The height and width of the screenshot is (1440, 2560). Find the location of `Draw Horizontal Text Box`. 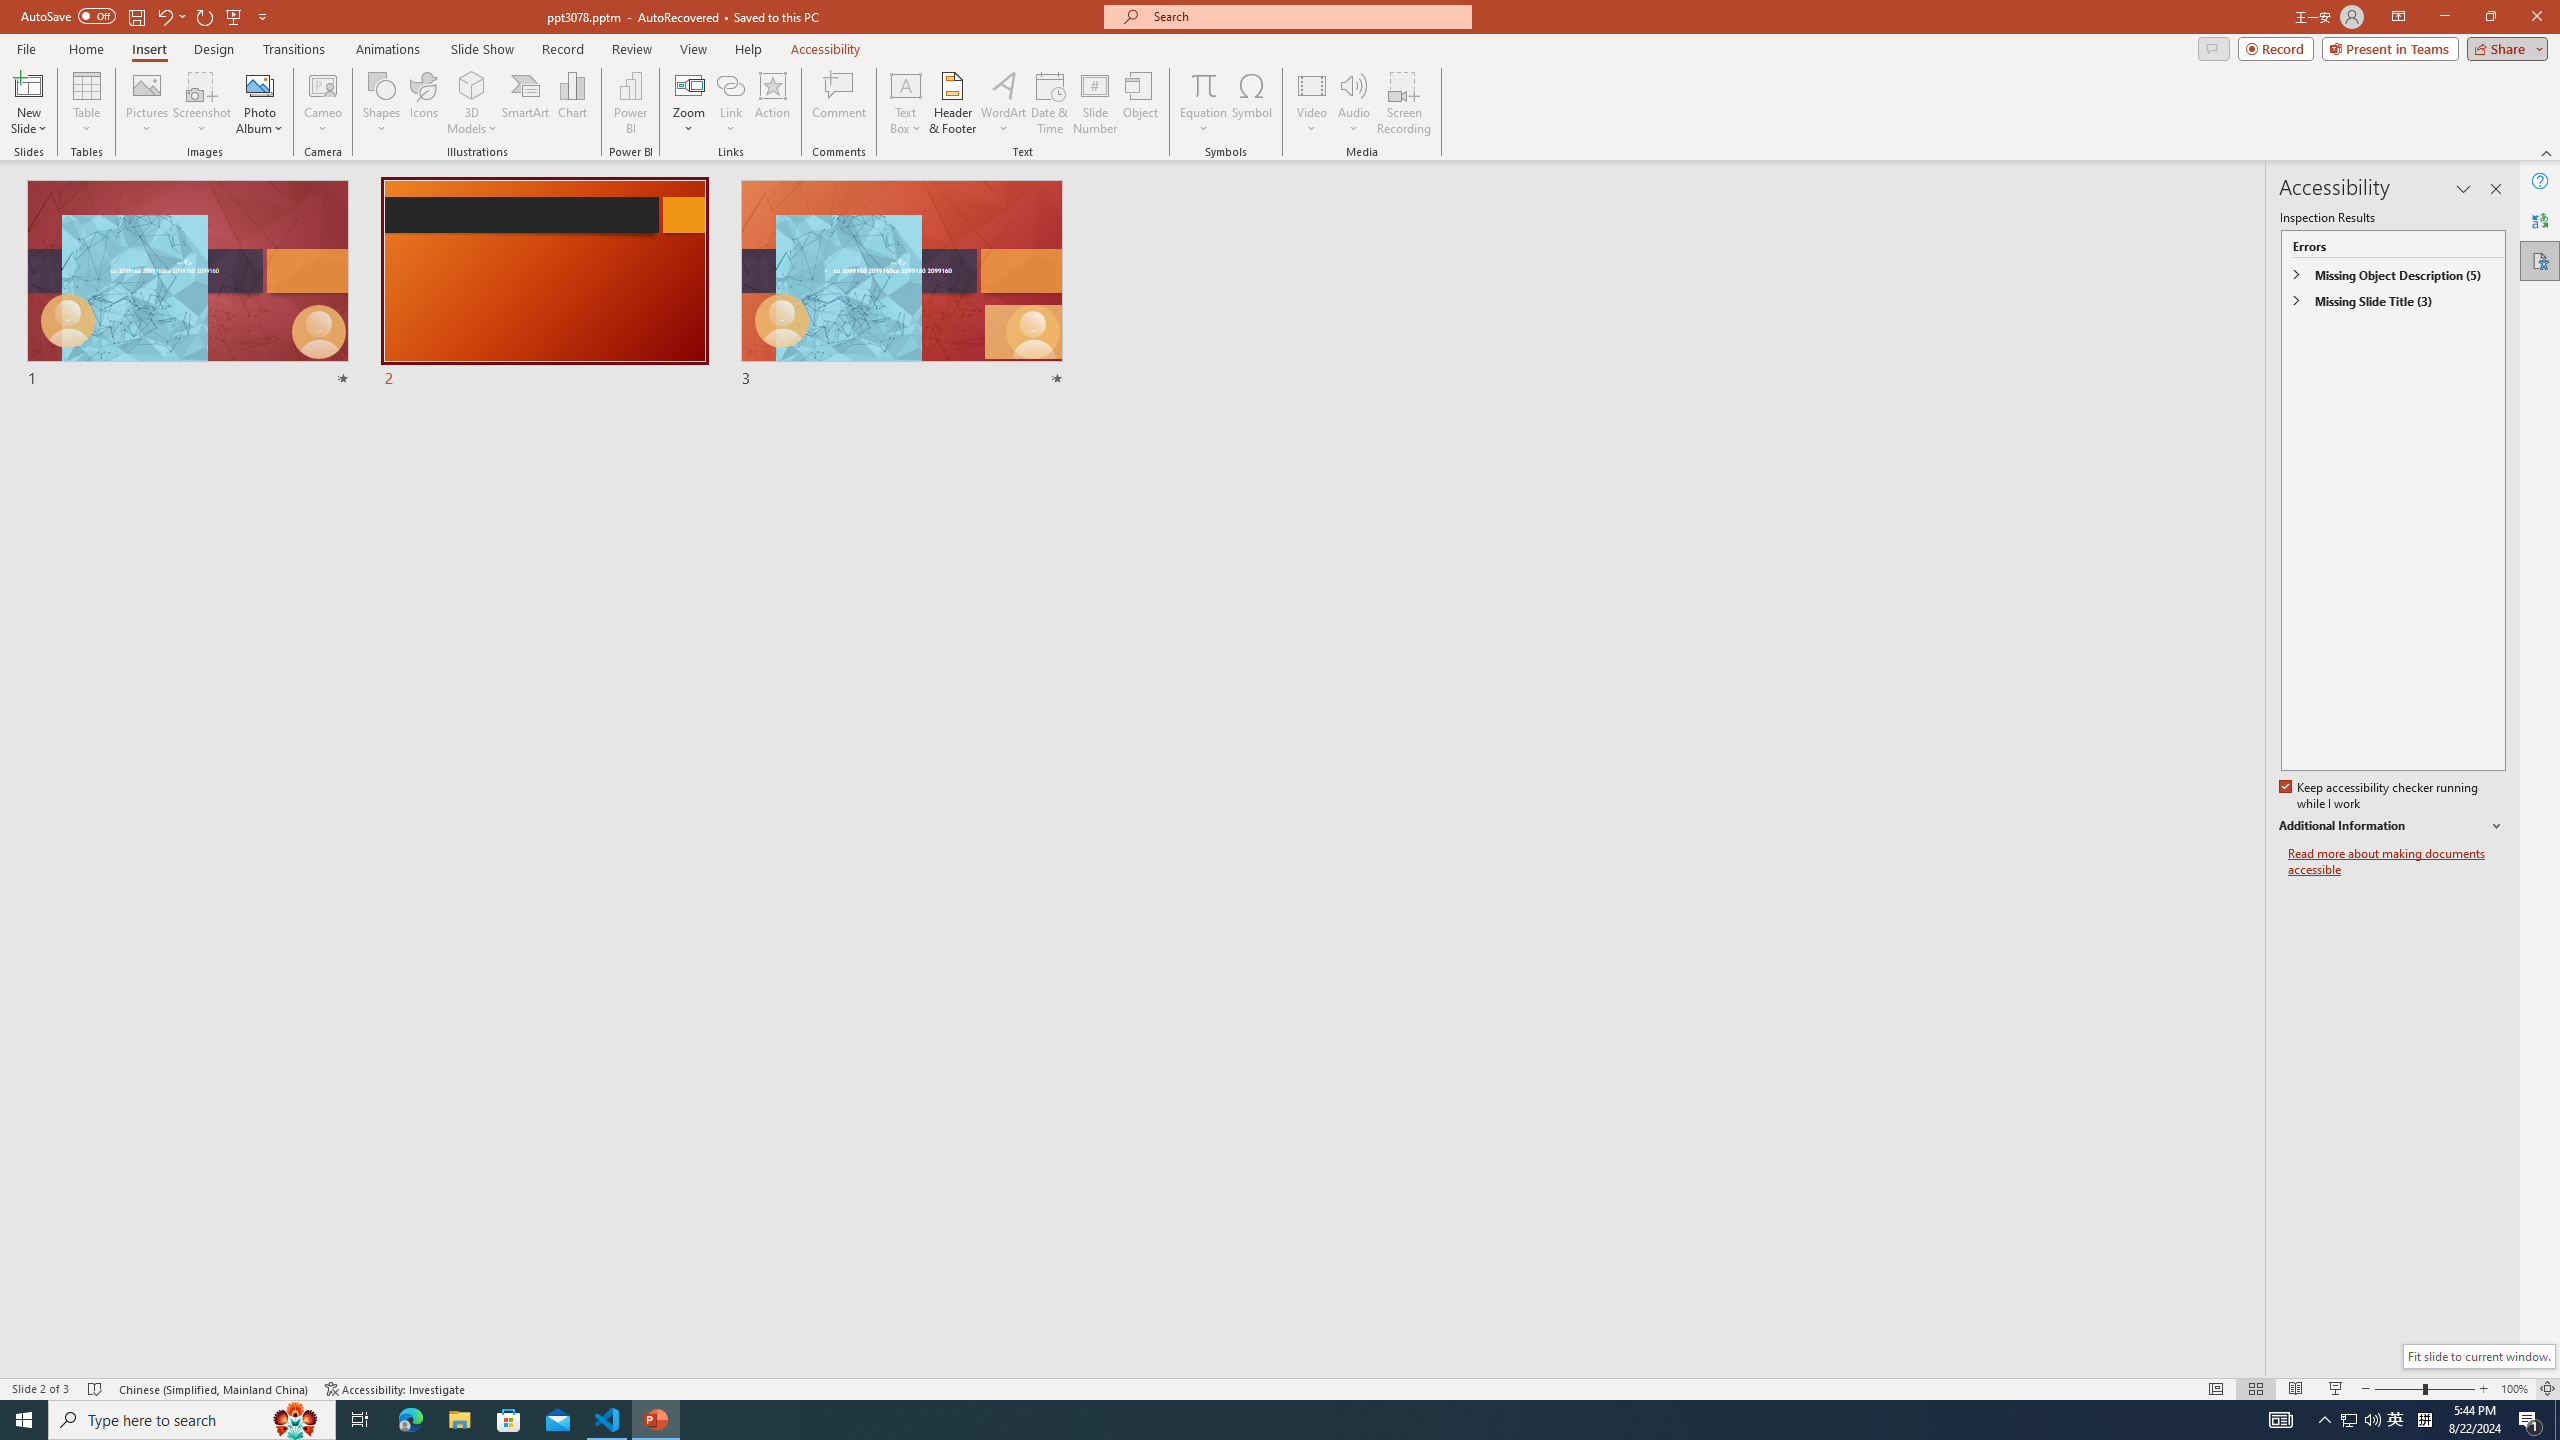

Draw Horizontal Text Box is located at coordinates (906, 85).